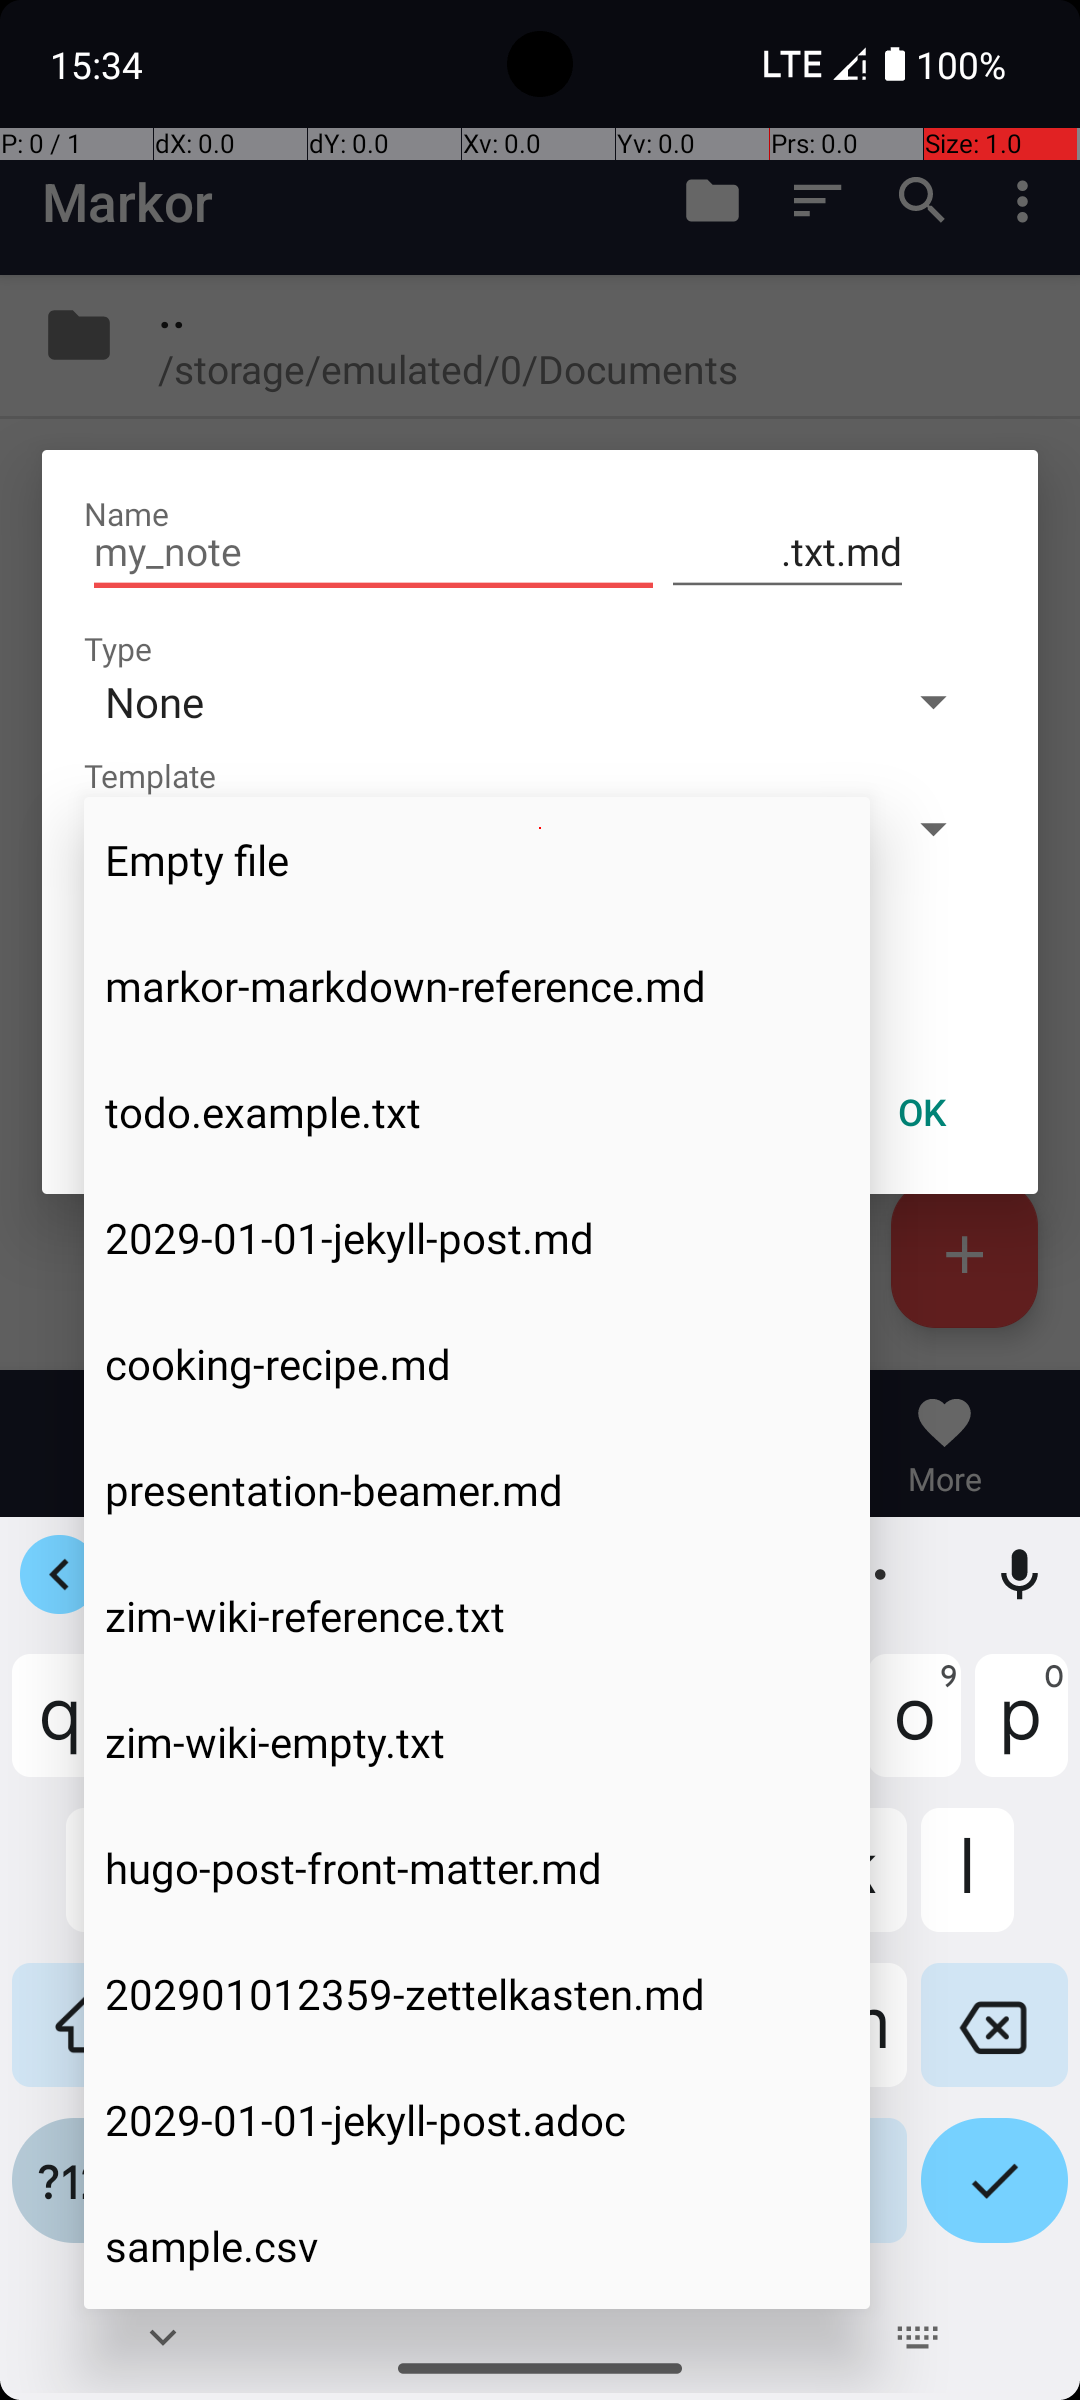  Describe the element at coordinates (477, 1994) in the screenshot. I see `202901012359-zettelkasten.md` at that location.